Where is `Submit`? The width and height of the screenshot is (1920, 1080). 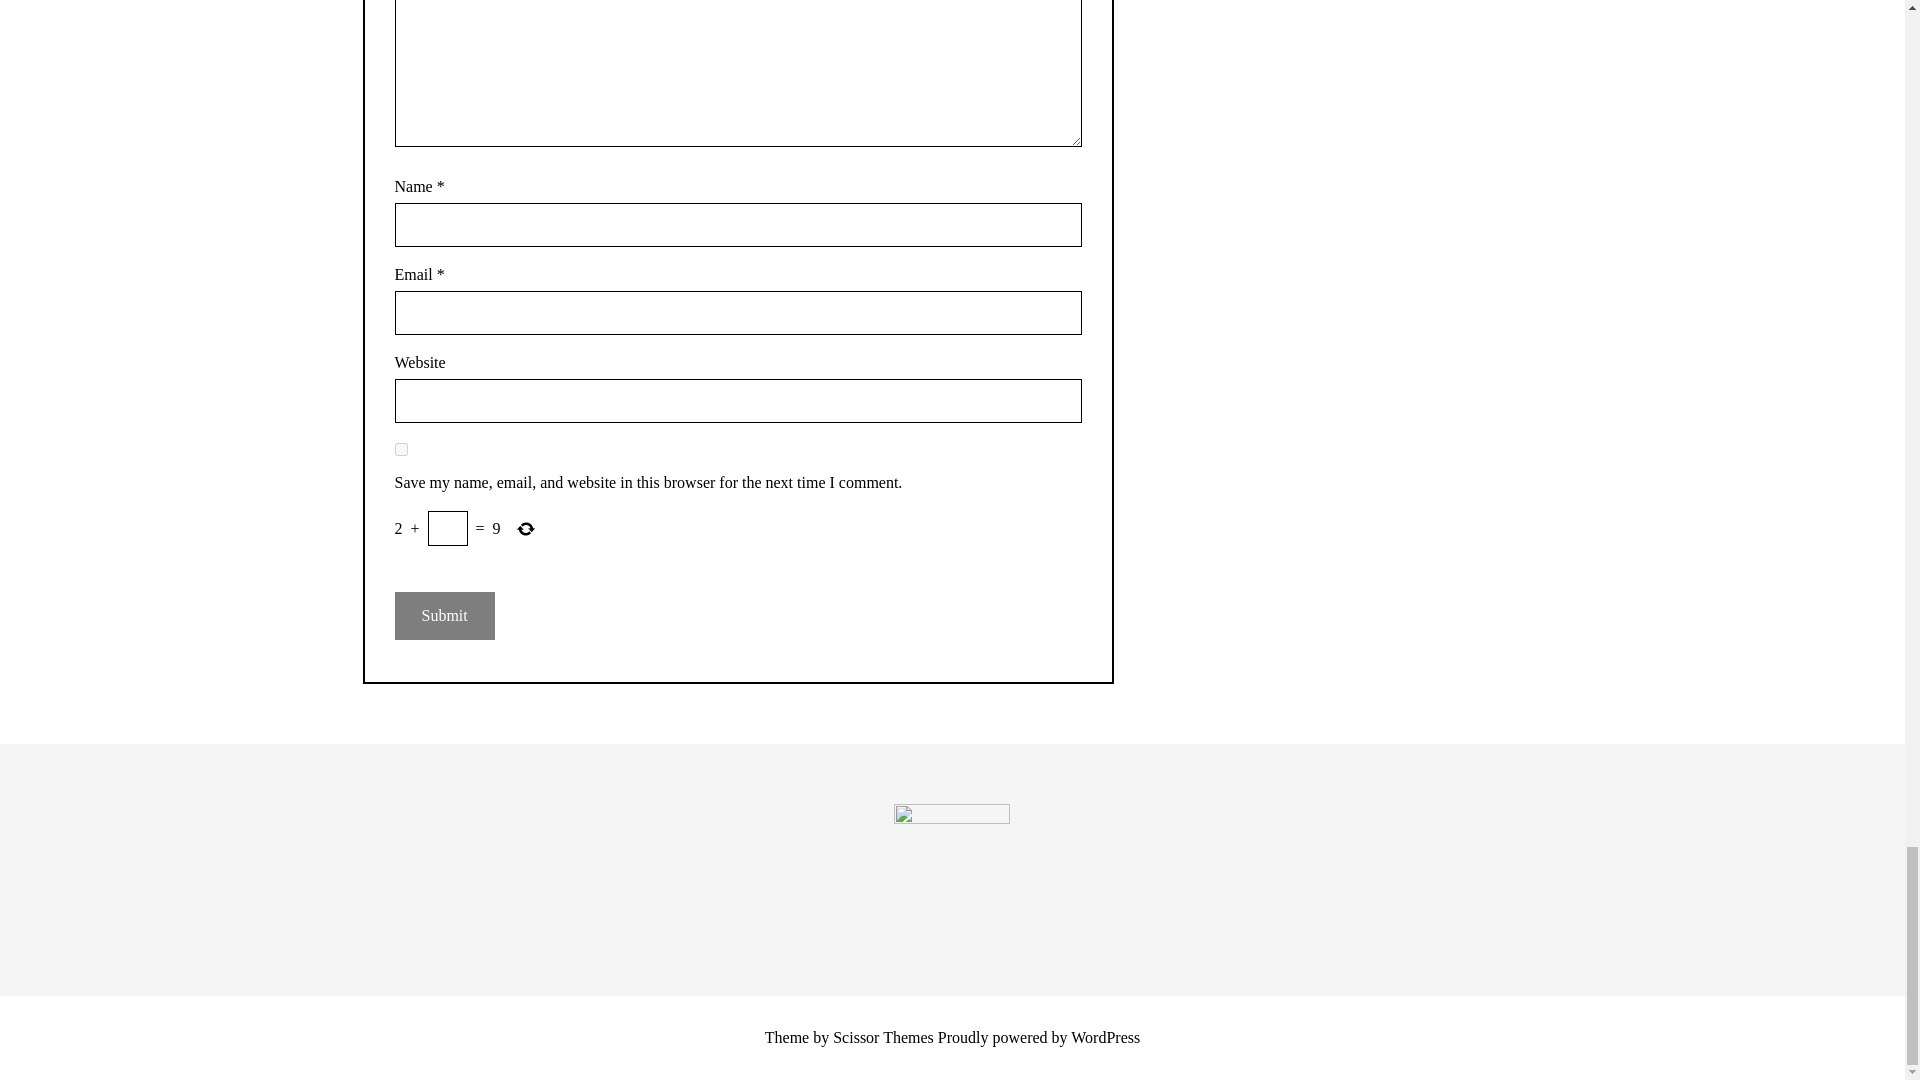 Submit is located at coordinates (443, 616).